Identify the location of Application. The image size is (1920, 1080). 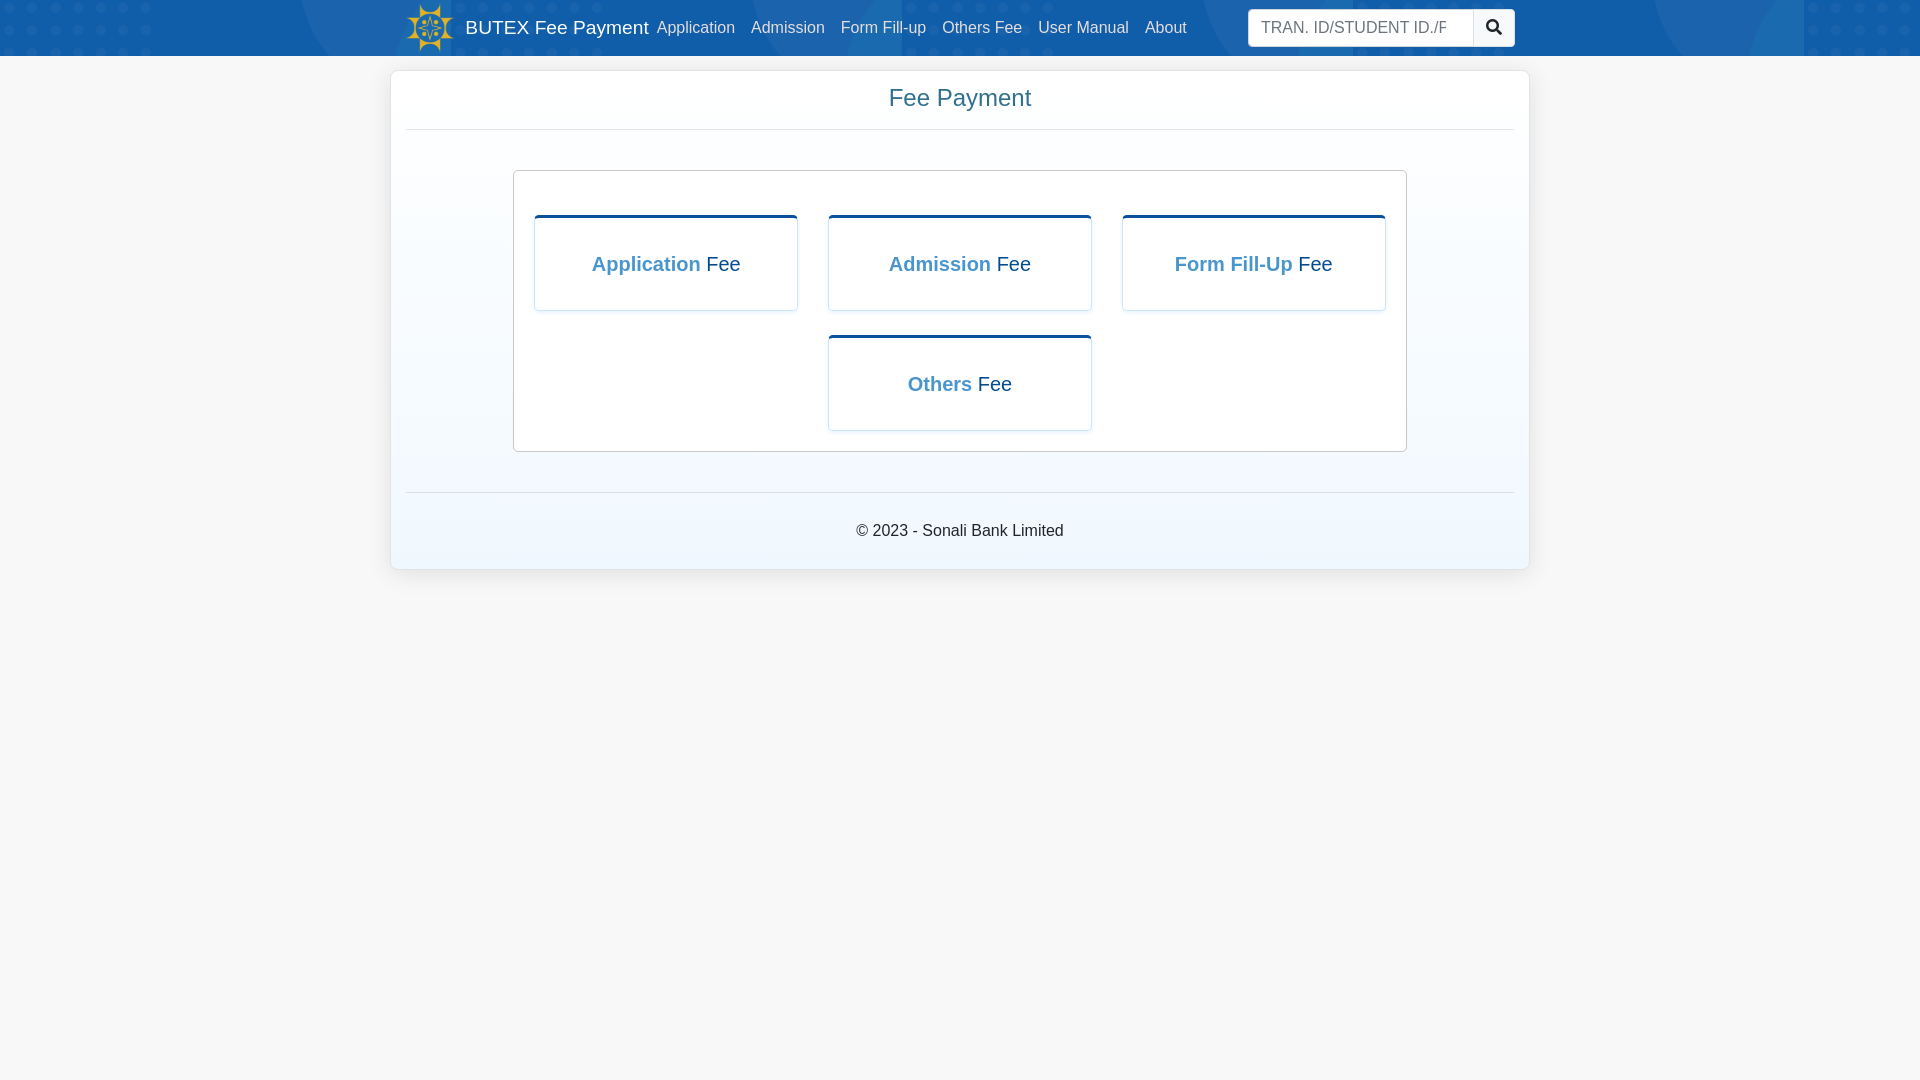
(696, 28).